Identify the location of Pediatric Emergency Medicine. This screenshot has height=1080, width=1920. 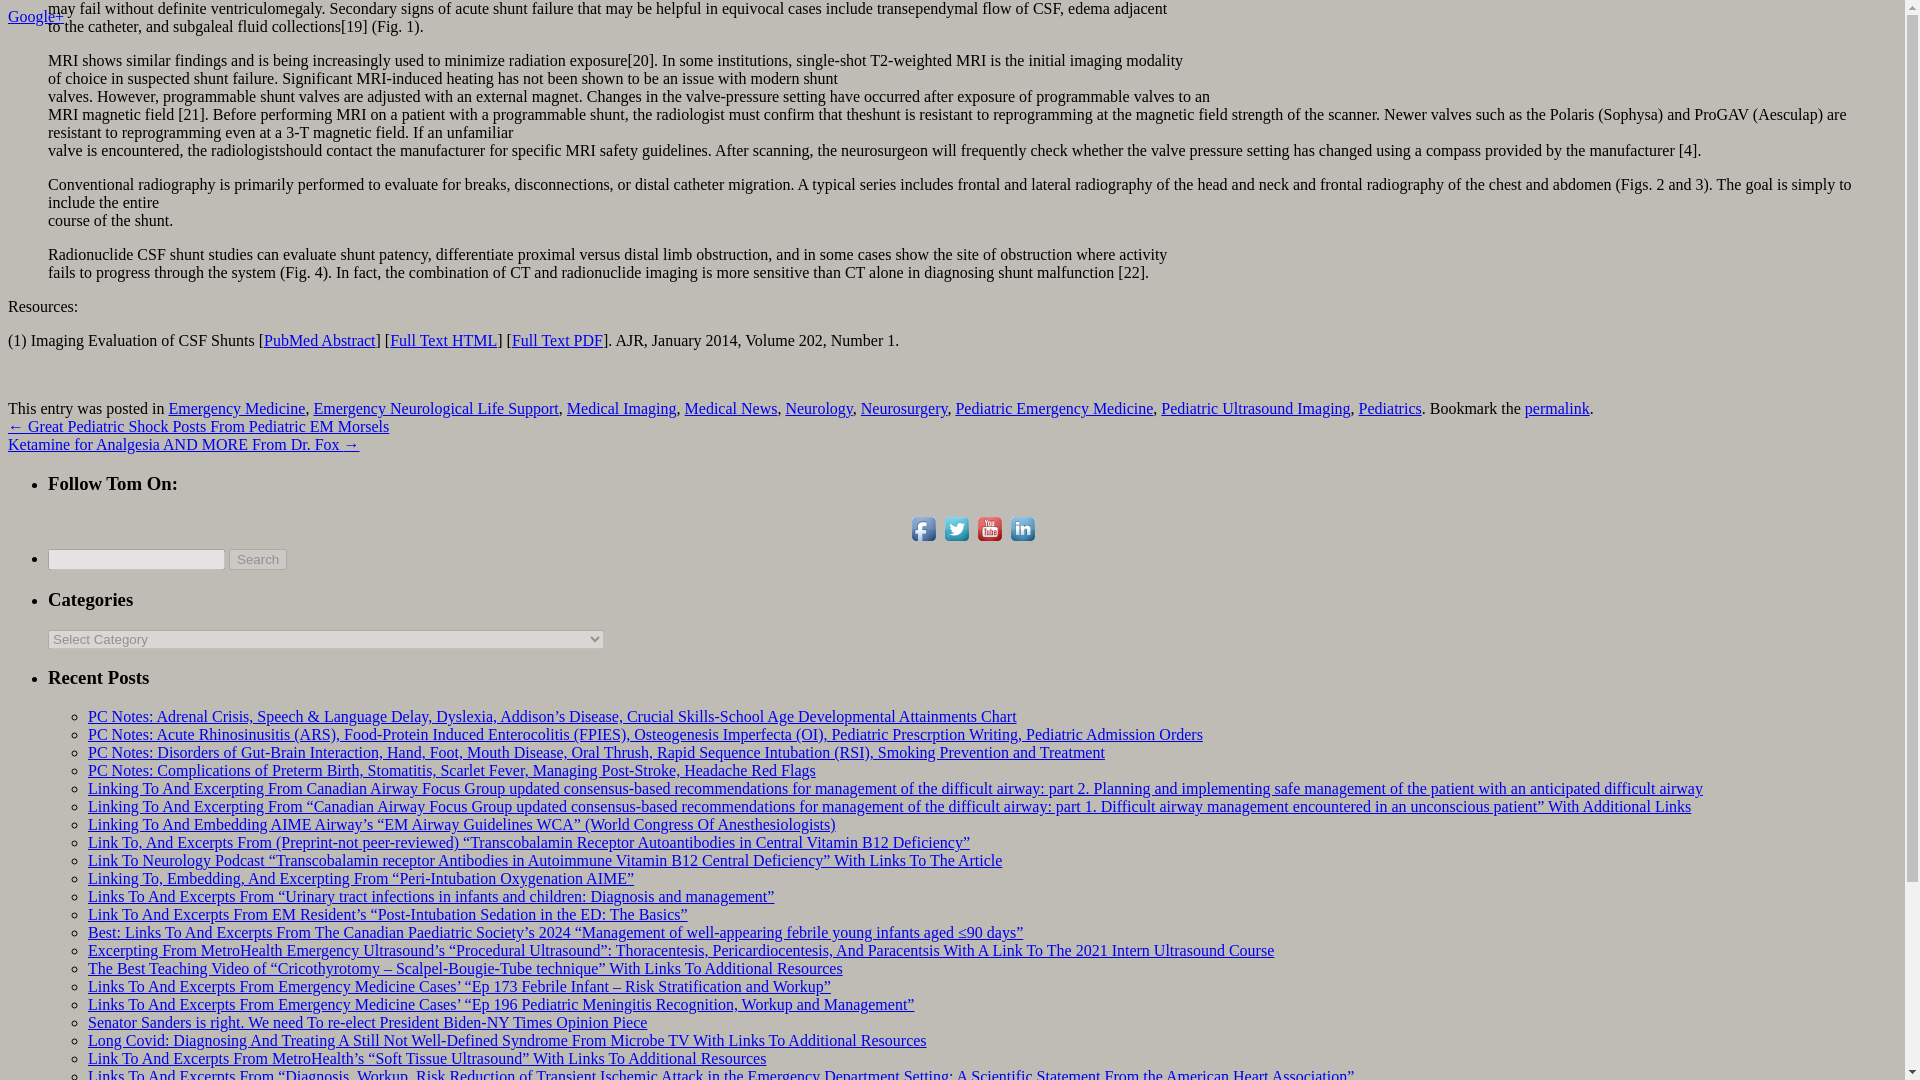
(1054, 408).